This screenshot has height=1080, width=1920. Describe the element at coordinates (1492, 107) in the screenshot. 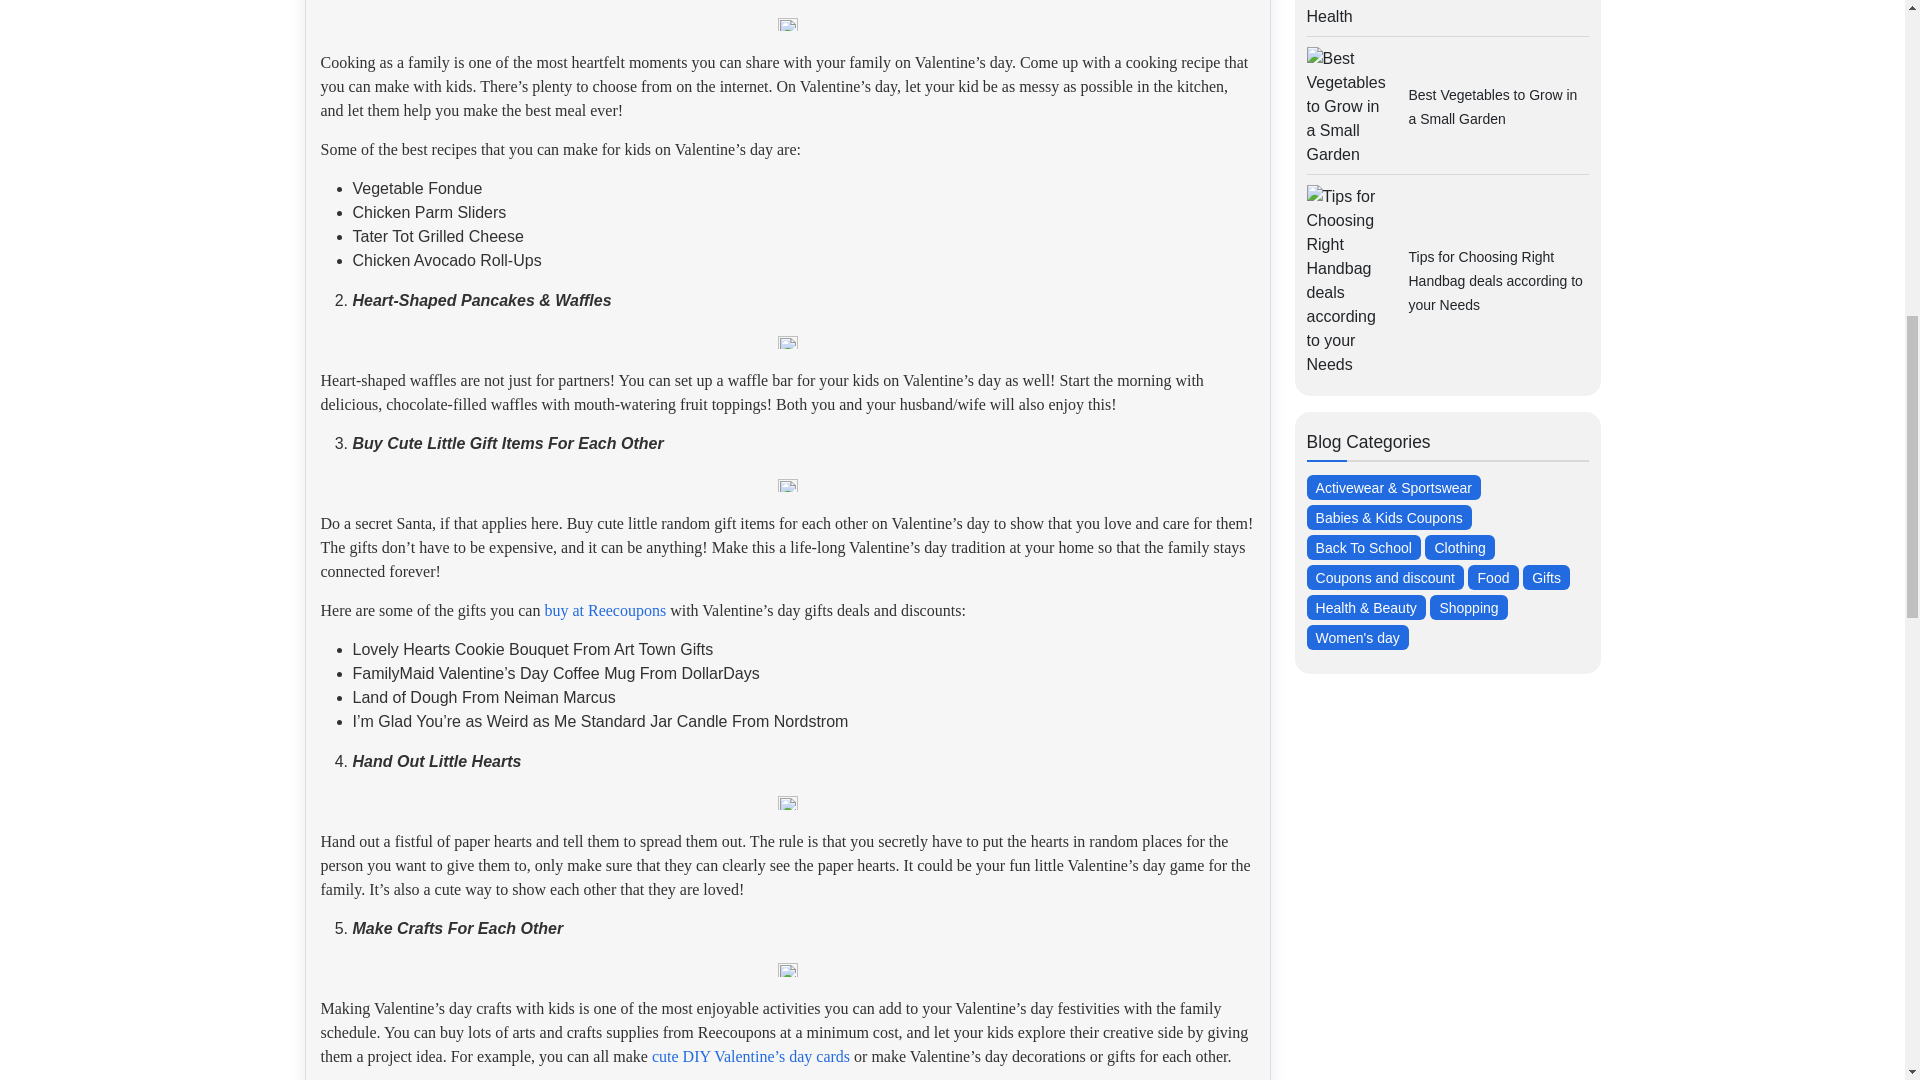

I see `Best Vegetables to Grow in a Small Garden` at that location.